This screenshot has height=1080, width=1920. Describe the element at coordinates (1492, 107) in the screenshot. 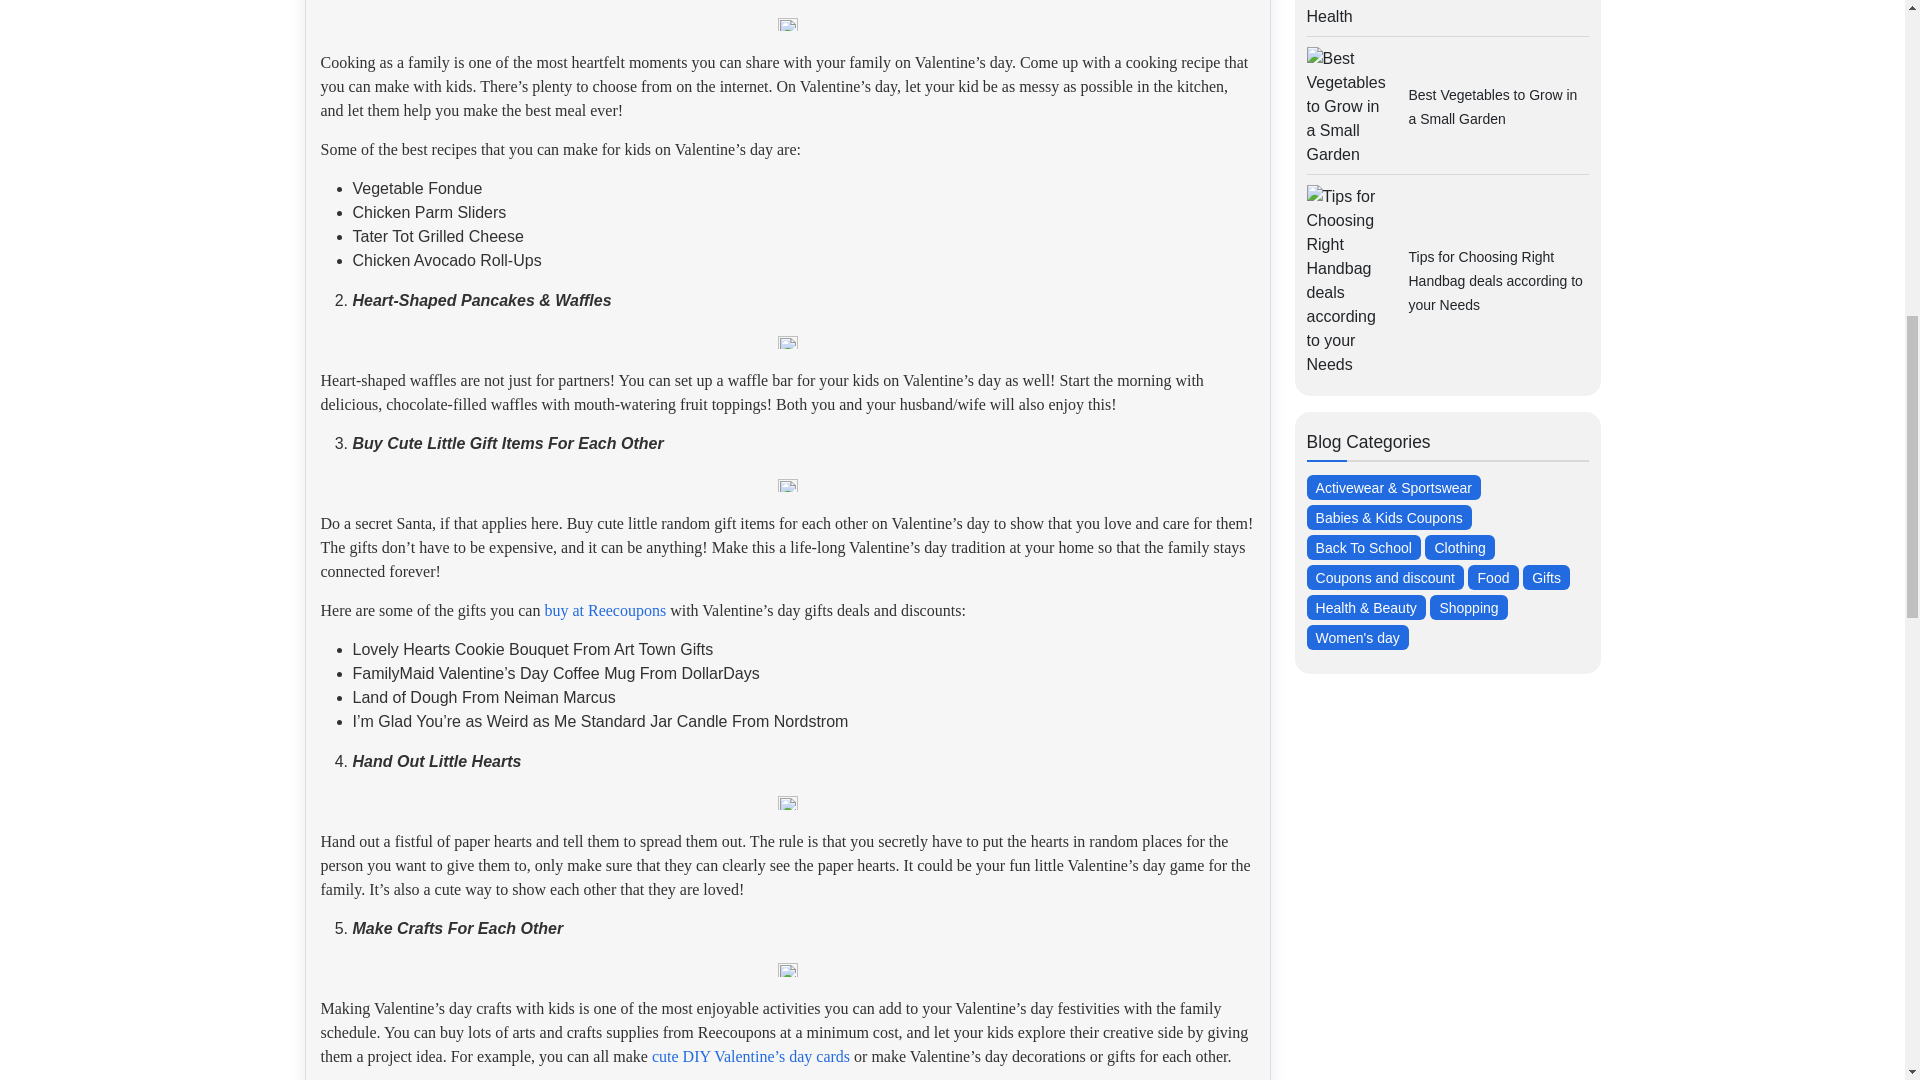

I see `Best Vegetables to Grow in a Small Garden` at that location.